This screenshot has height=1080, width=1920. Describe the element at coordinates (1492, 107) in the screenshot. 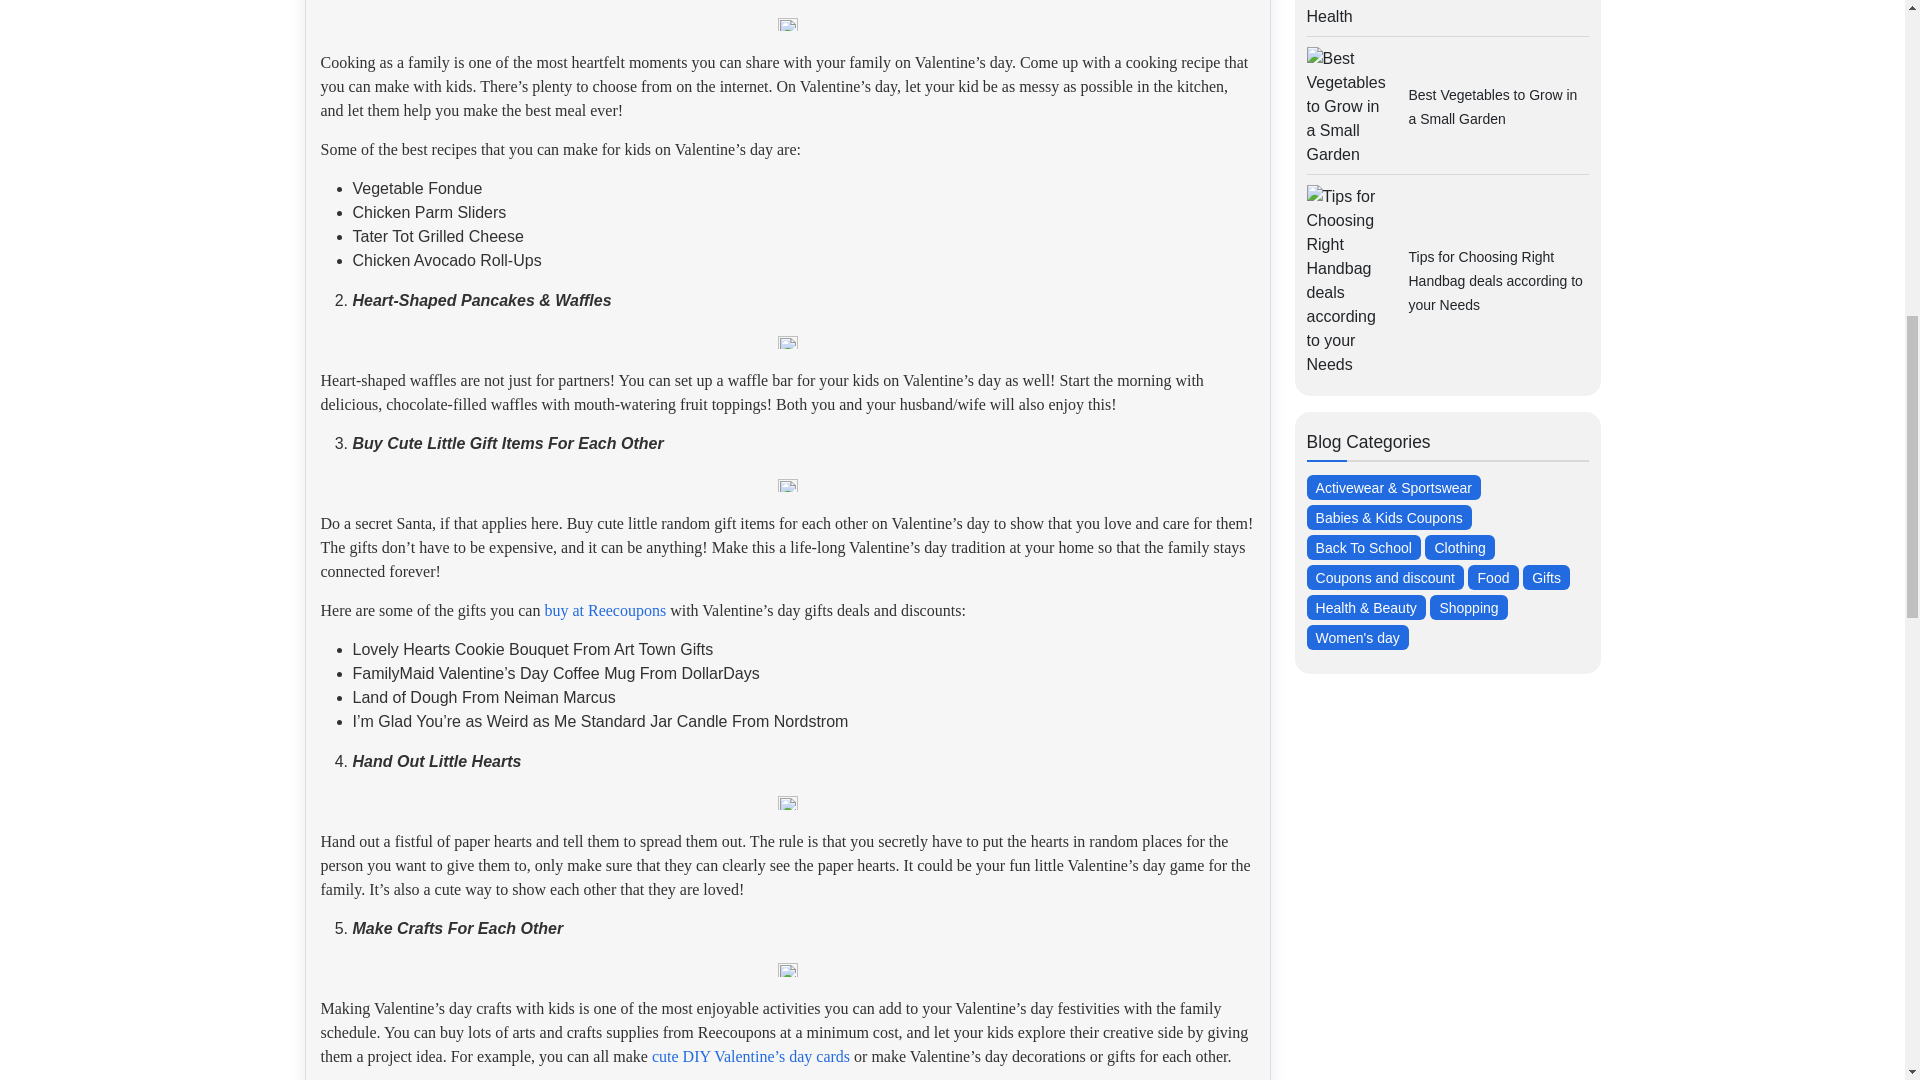

I see `Best Vegetables to Grow in a Small Garden` at that location.